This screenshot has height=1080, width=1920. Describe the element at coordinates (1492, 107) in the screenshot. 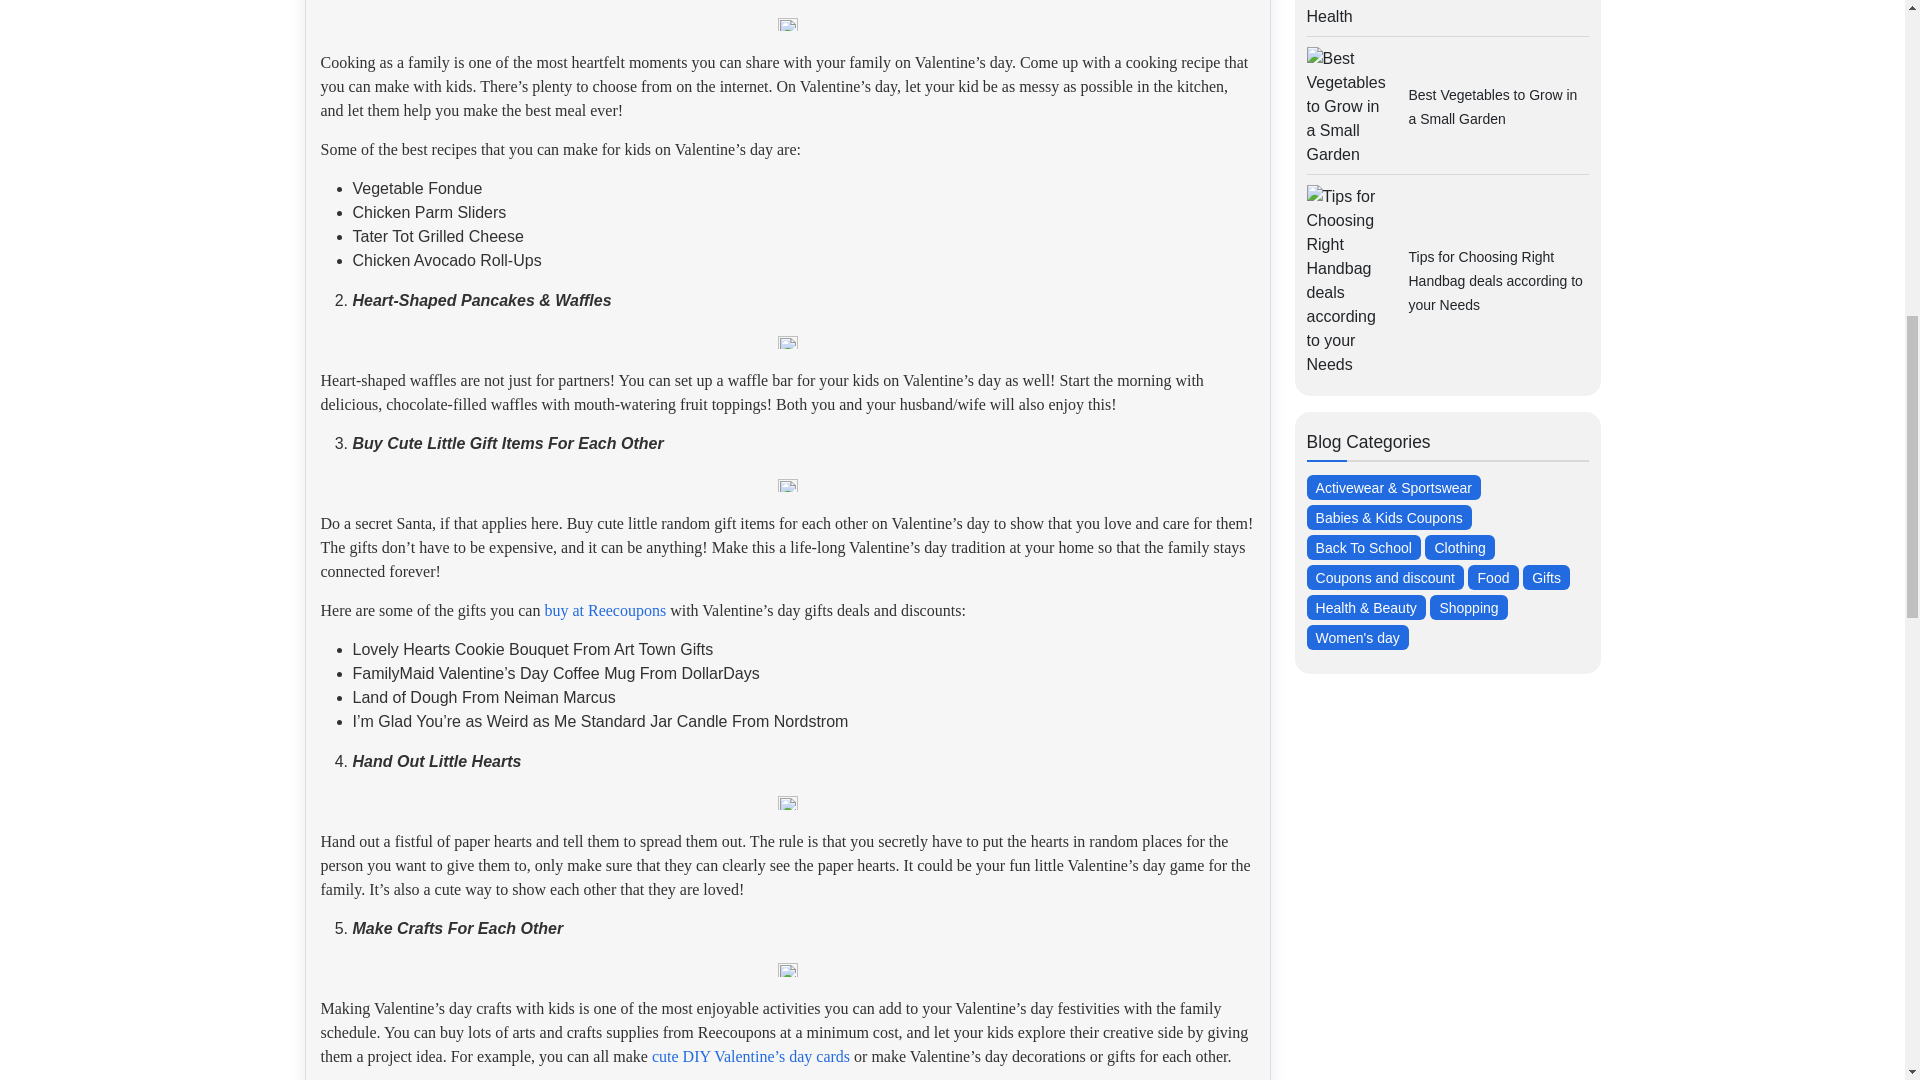

I see `Best Vegetables to Grow in a Small Garden` at that location.